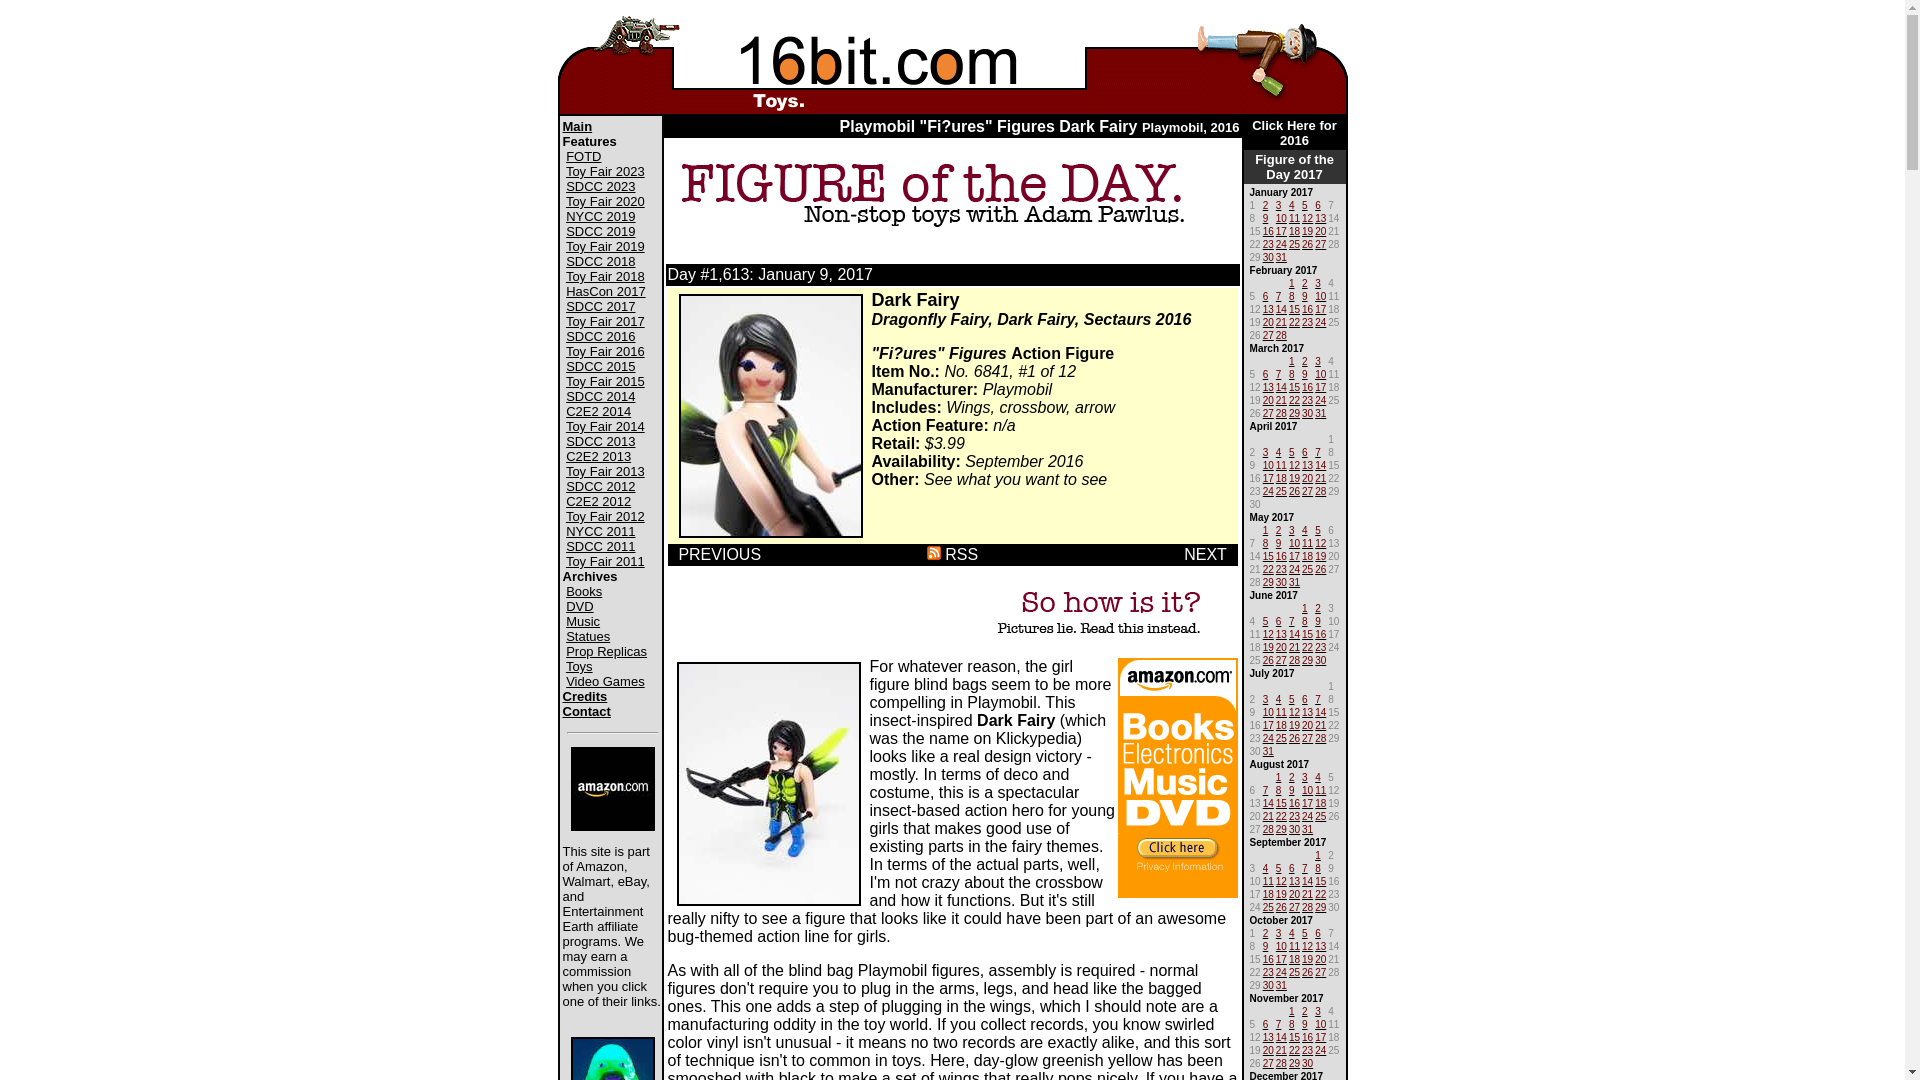 Image resolution: width=1920 pixels, height=1080 pixels. What do you see at coordinates (720, 554) in the screenshot?
I see `PREVIOUS` at bounding box center [720, 554].